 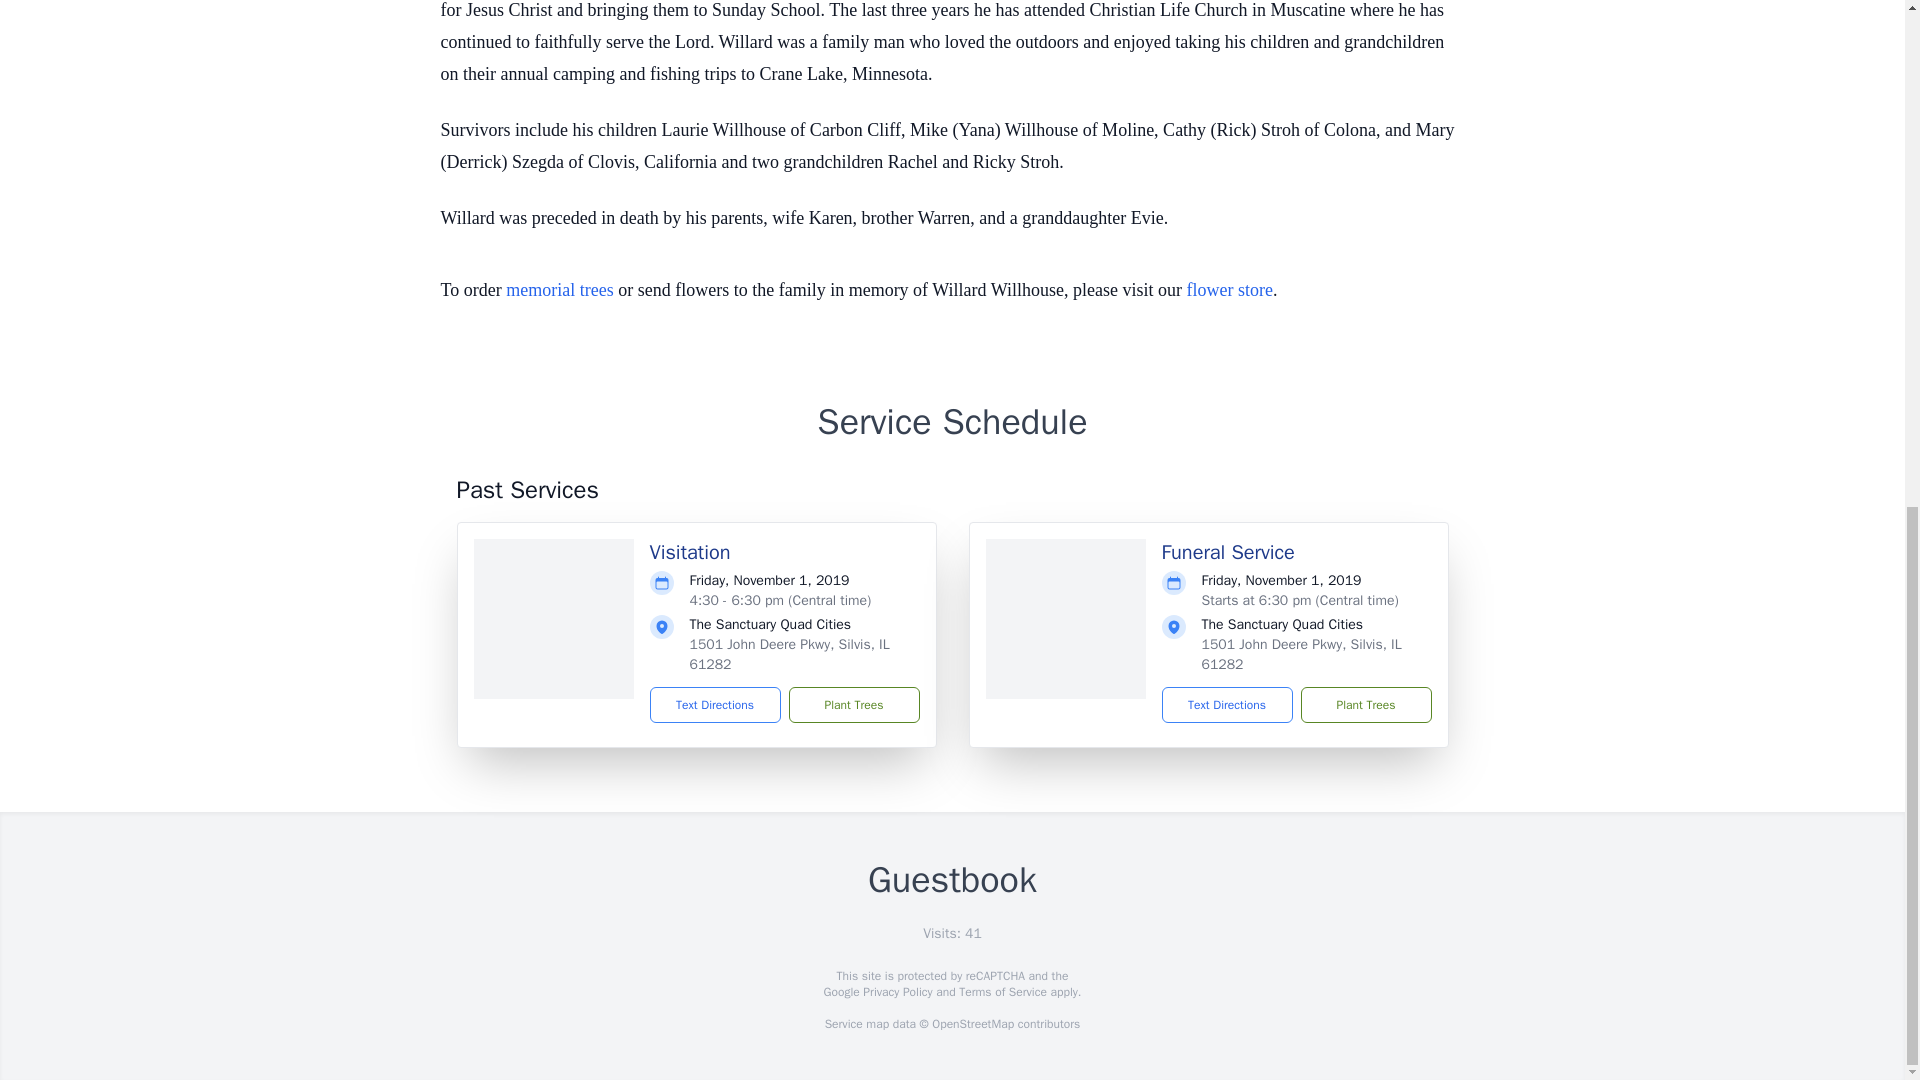 What do you see at coordinates (853, 704) in the screenshot?
I see `Plant Trees` at bounding box center [853, 704].